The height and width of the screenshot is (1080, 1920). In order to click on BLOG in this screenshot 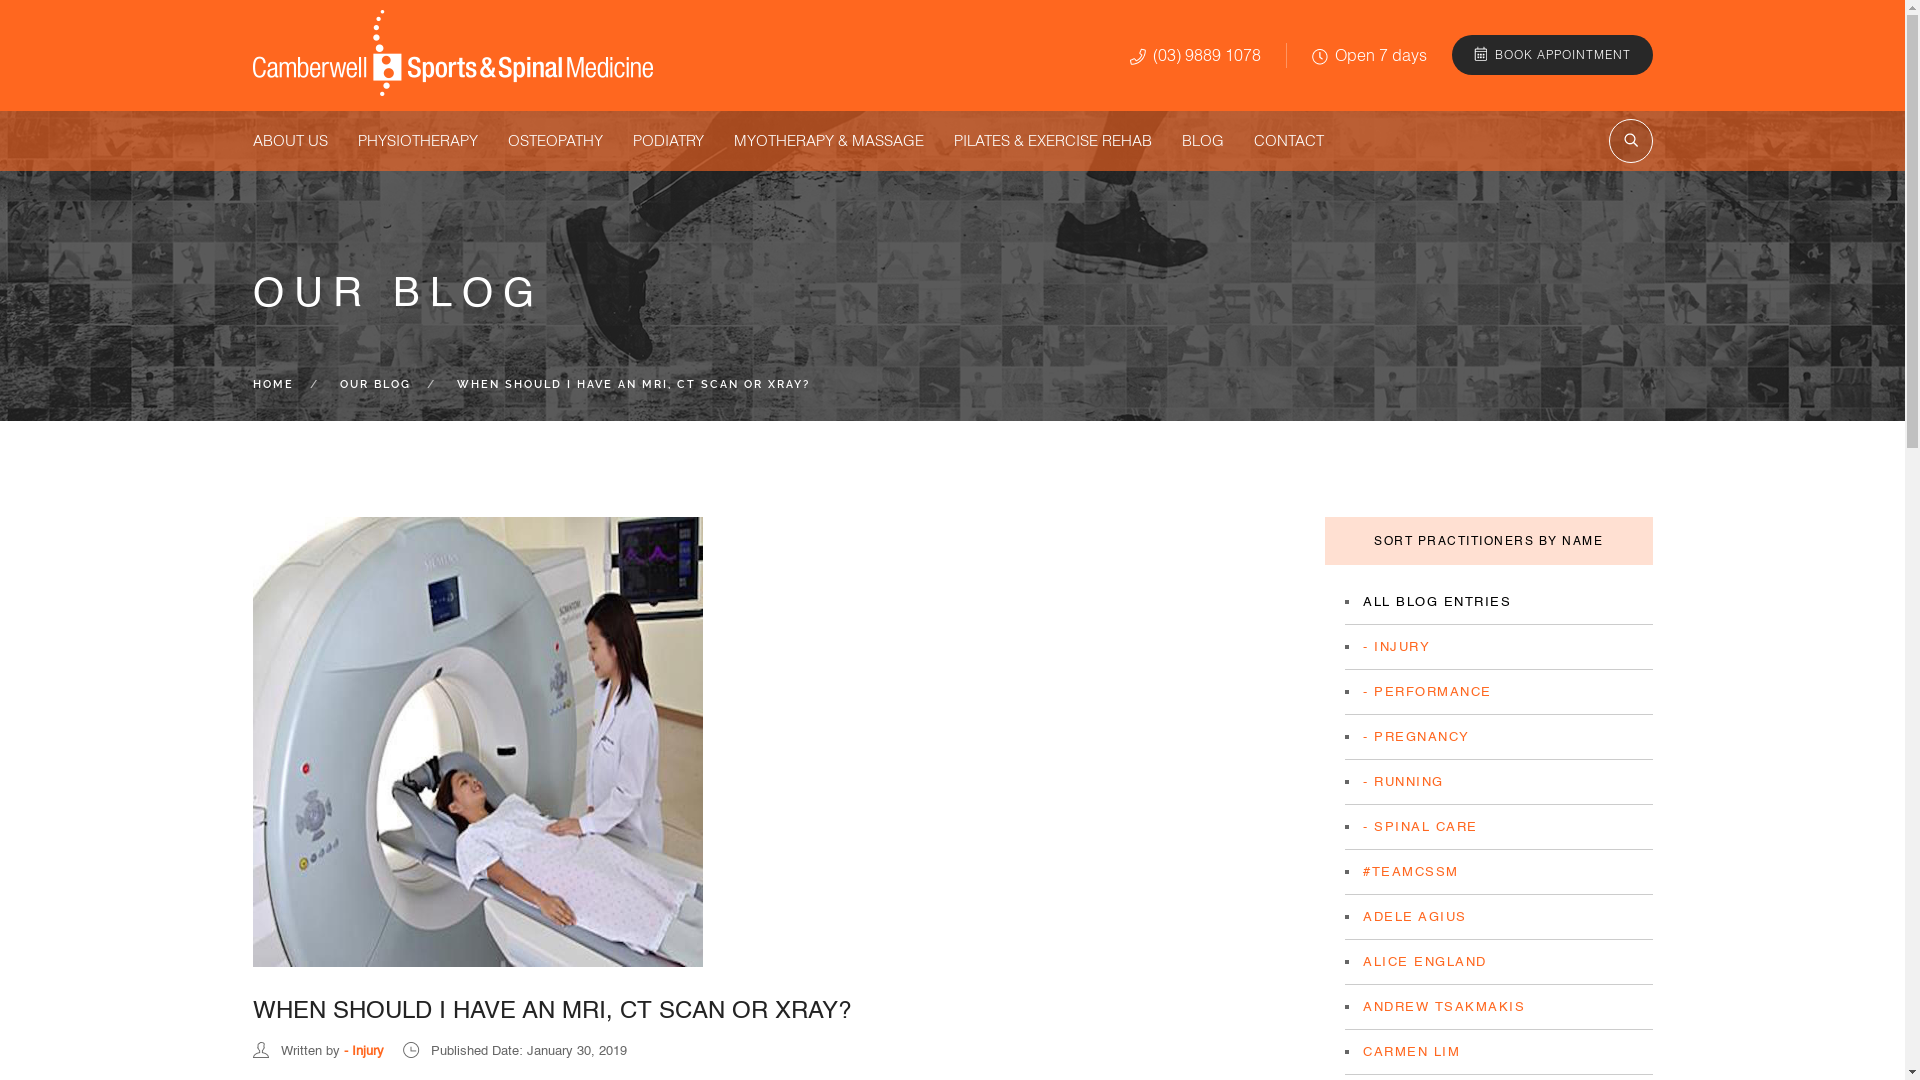, I will do `click(1203, 141)`.